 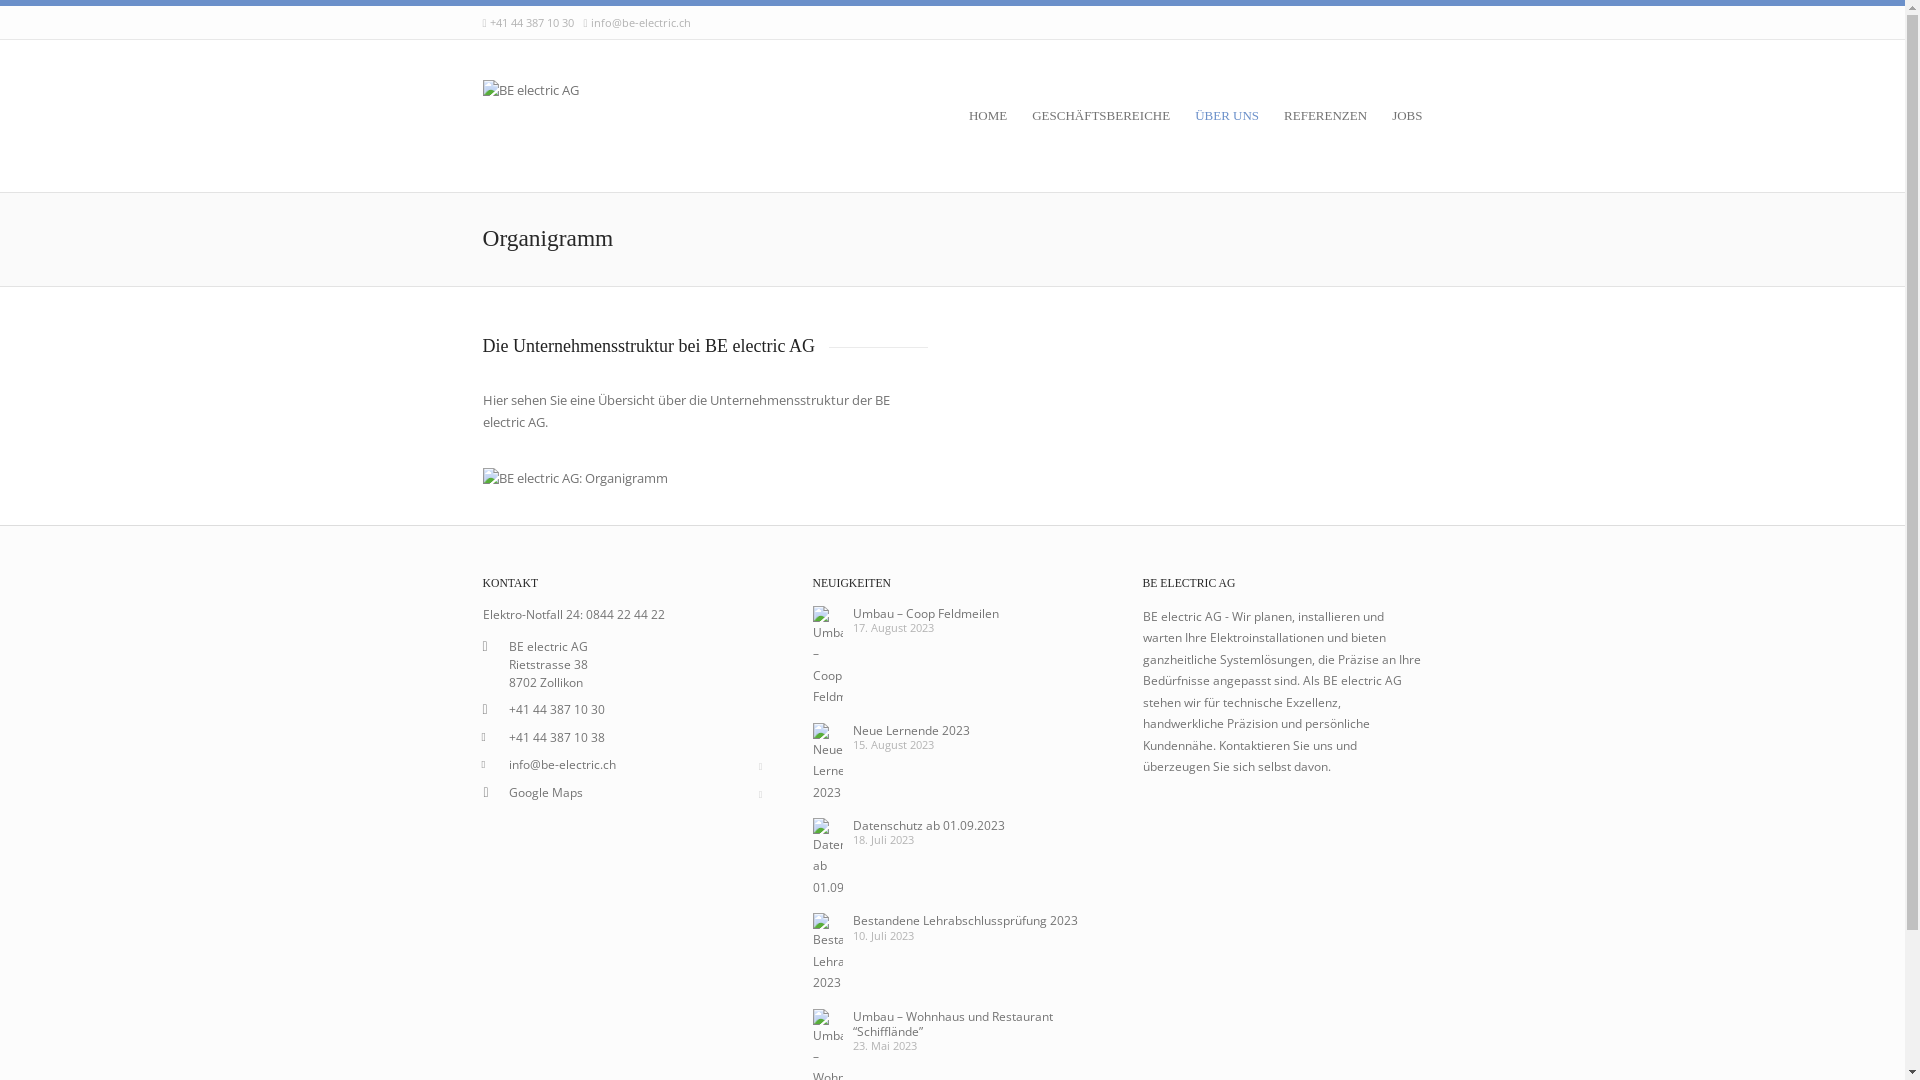 What do you see at coordinates (545, 792) in the screenshot?
I see `Google Maps` at bounding box center [545, 792].